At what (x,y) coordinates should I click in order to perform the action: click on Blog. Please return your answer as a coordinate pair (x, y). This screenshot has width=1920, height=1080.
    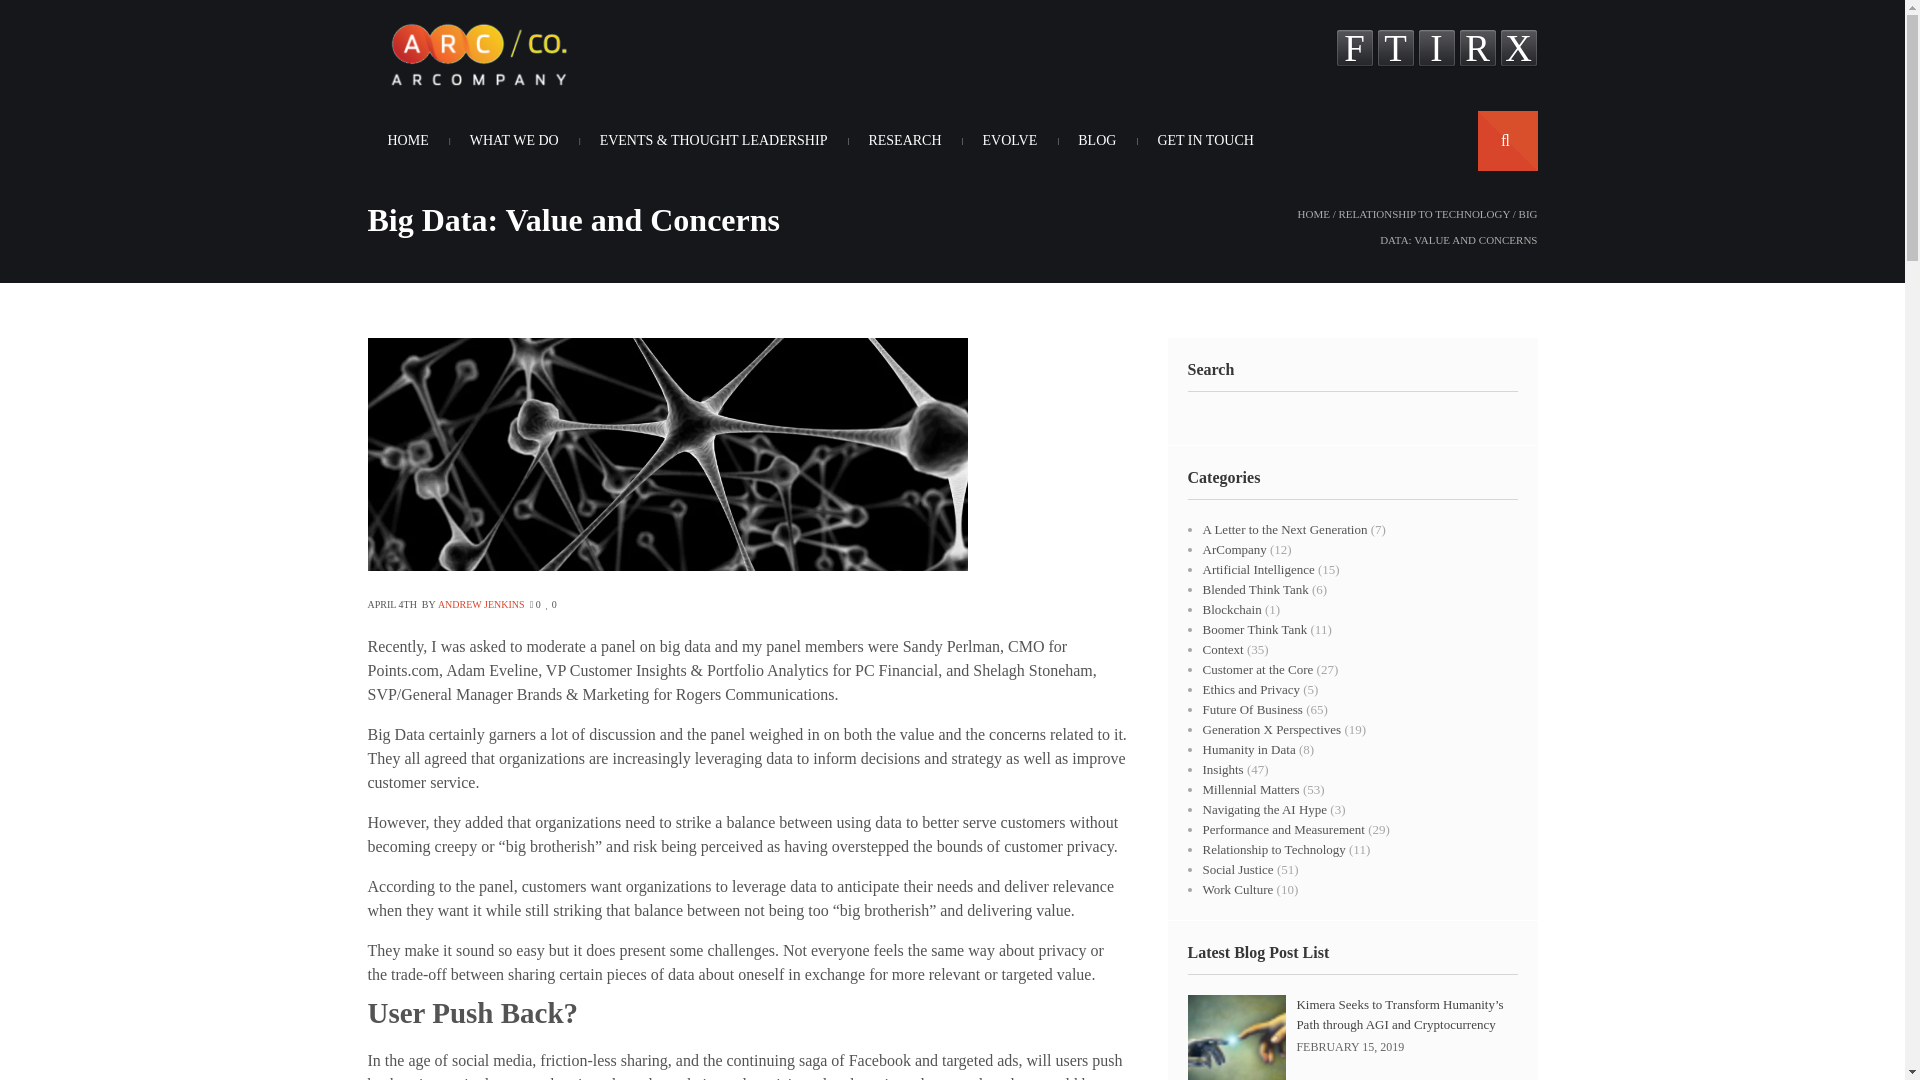
    Looking at the image, I should click on (1096, 140).